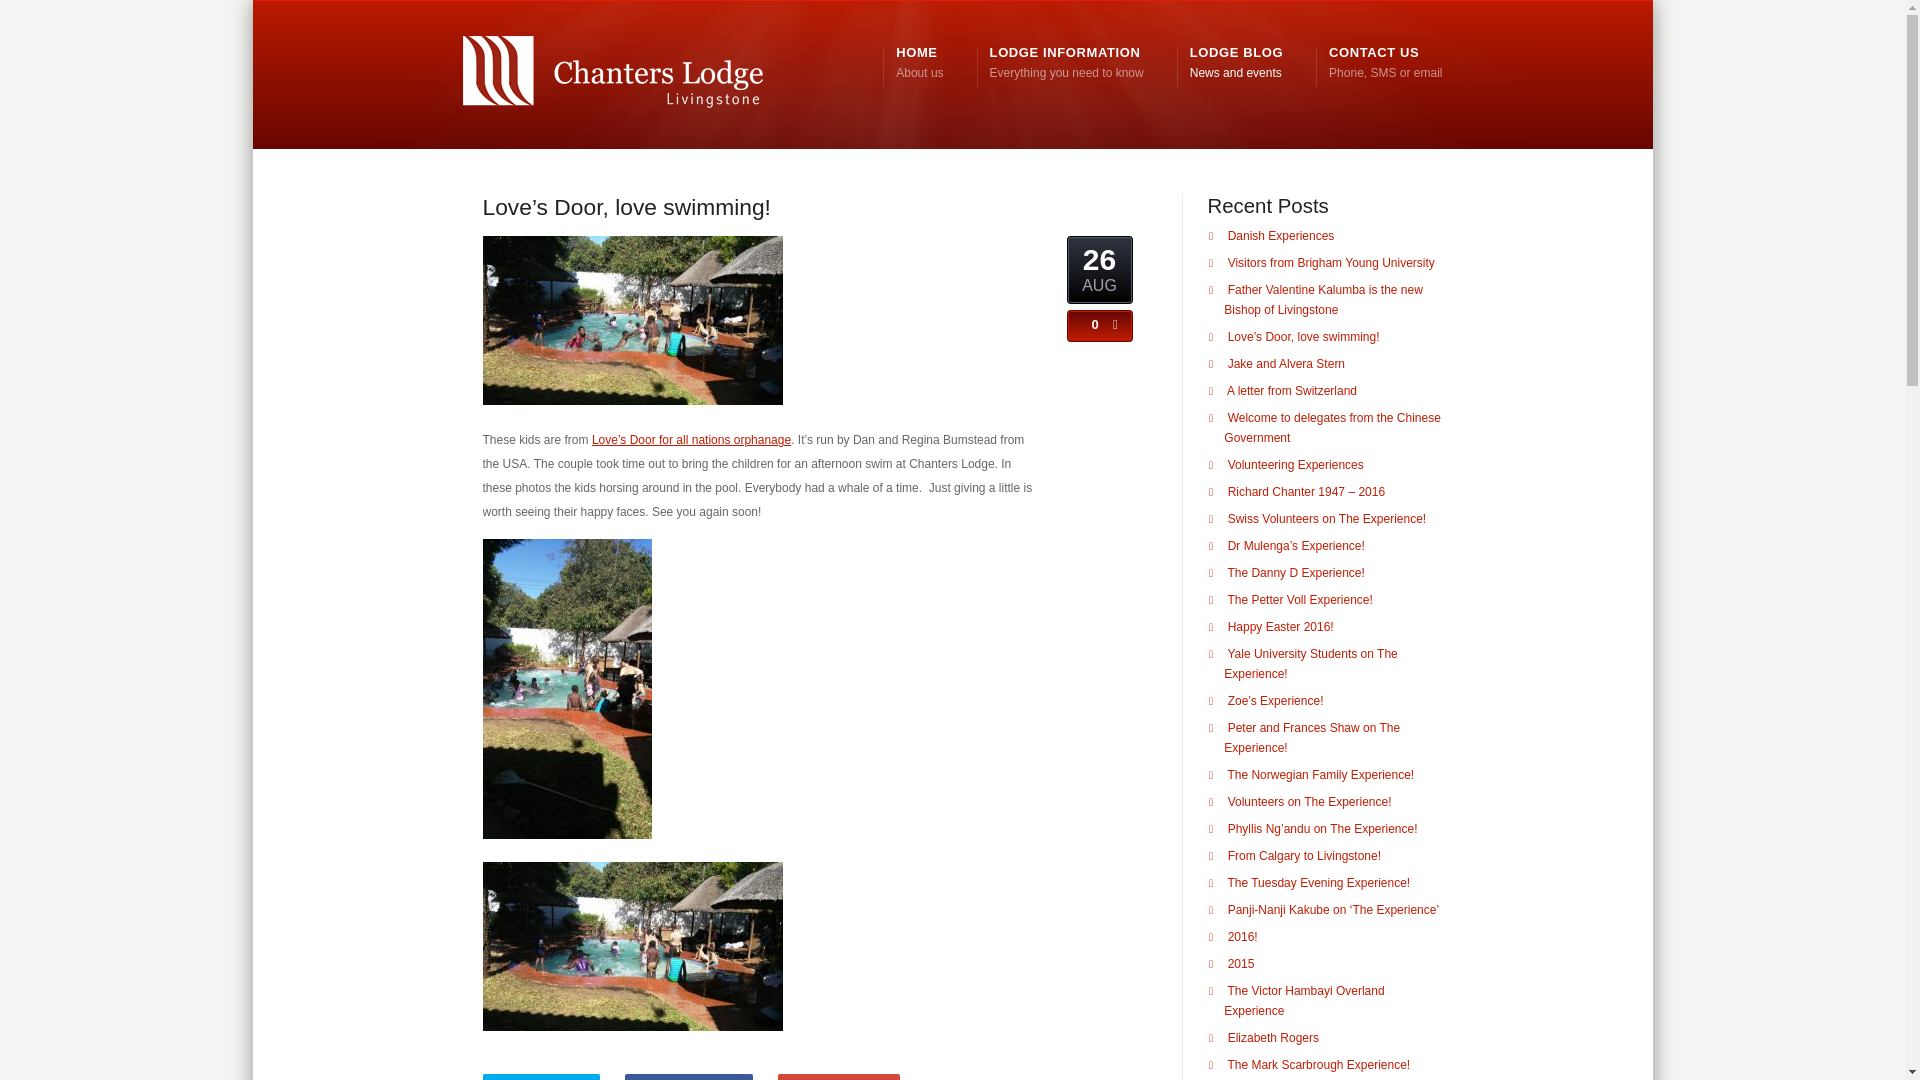  What do you see at coordinates (1323, 300) in the screenshot?
I see `Share on Facebook` at bounding box center [1323, 300].